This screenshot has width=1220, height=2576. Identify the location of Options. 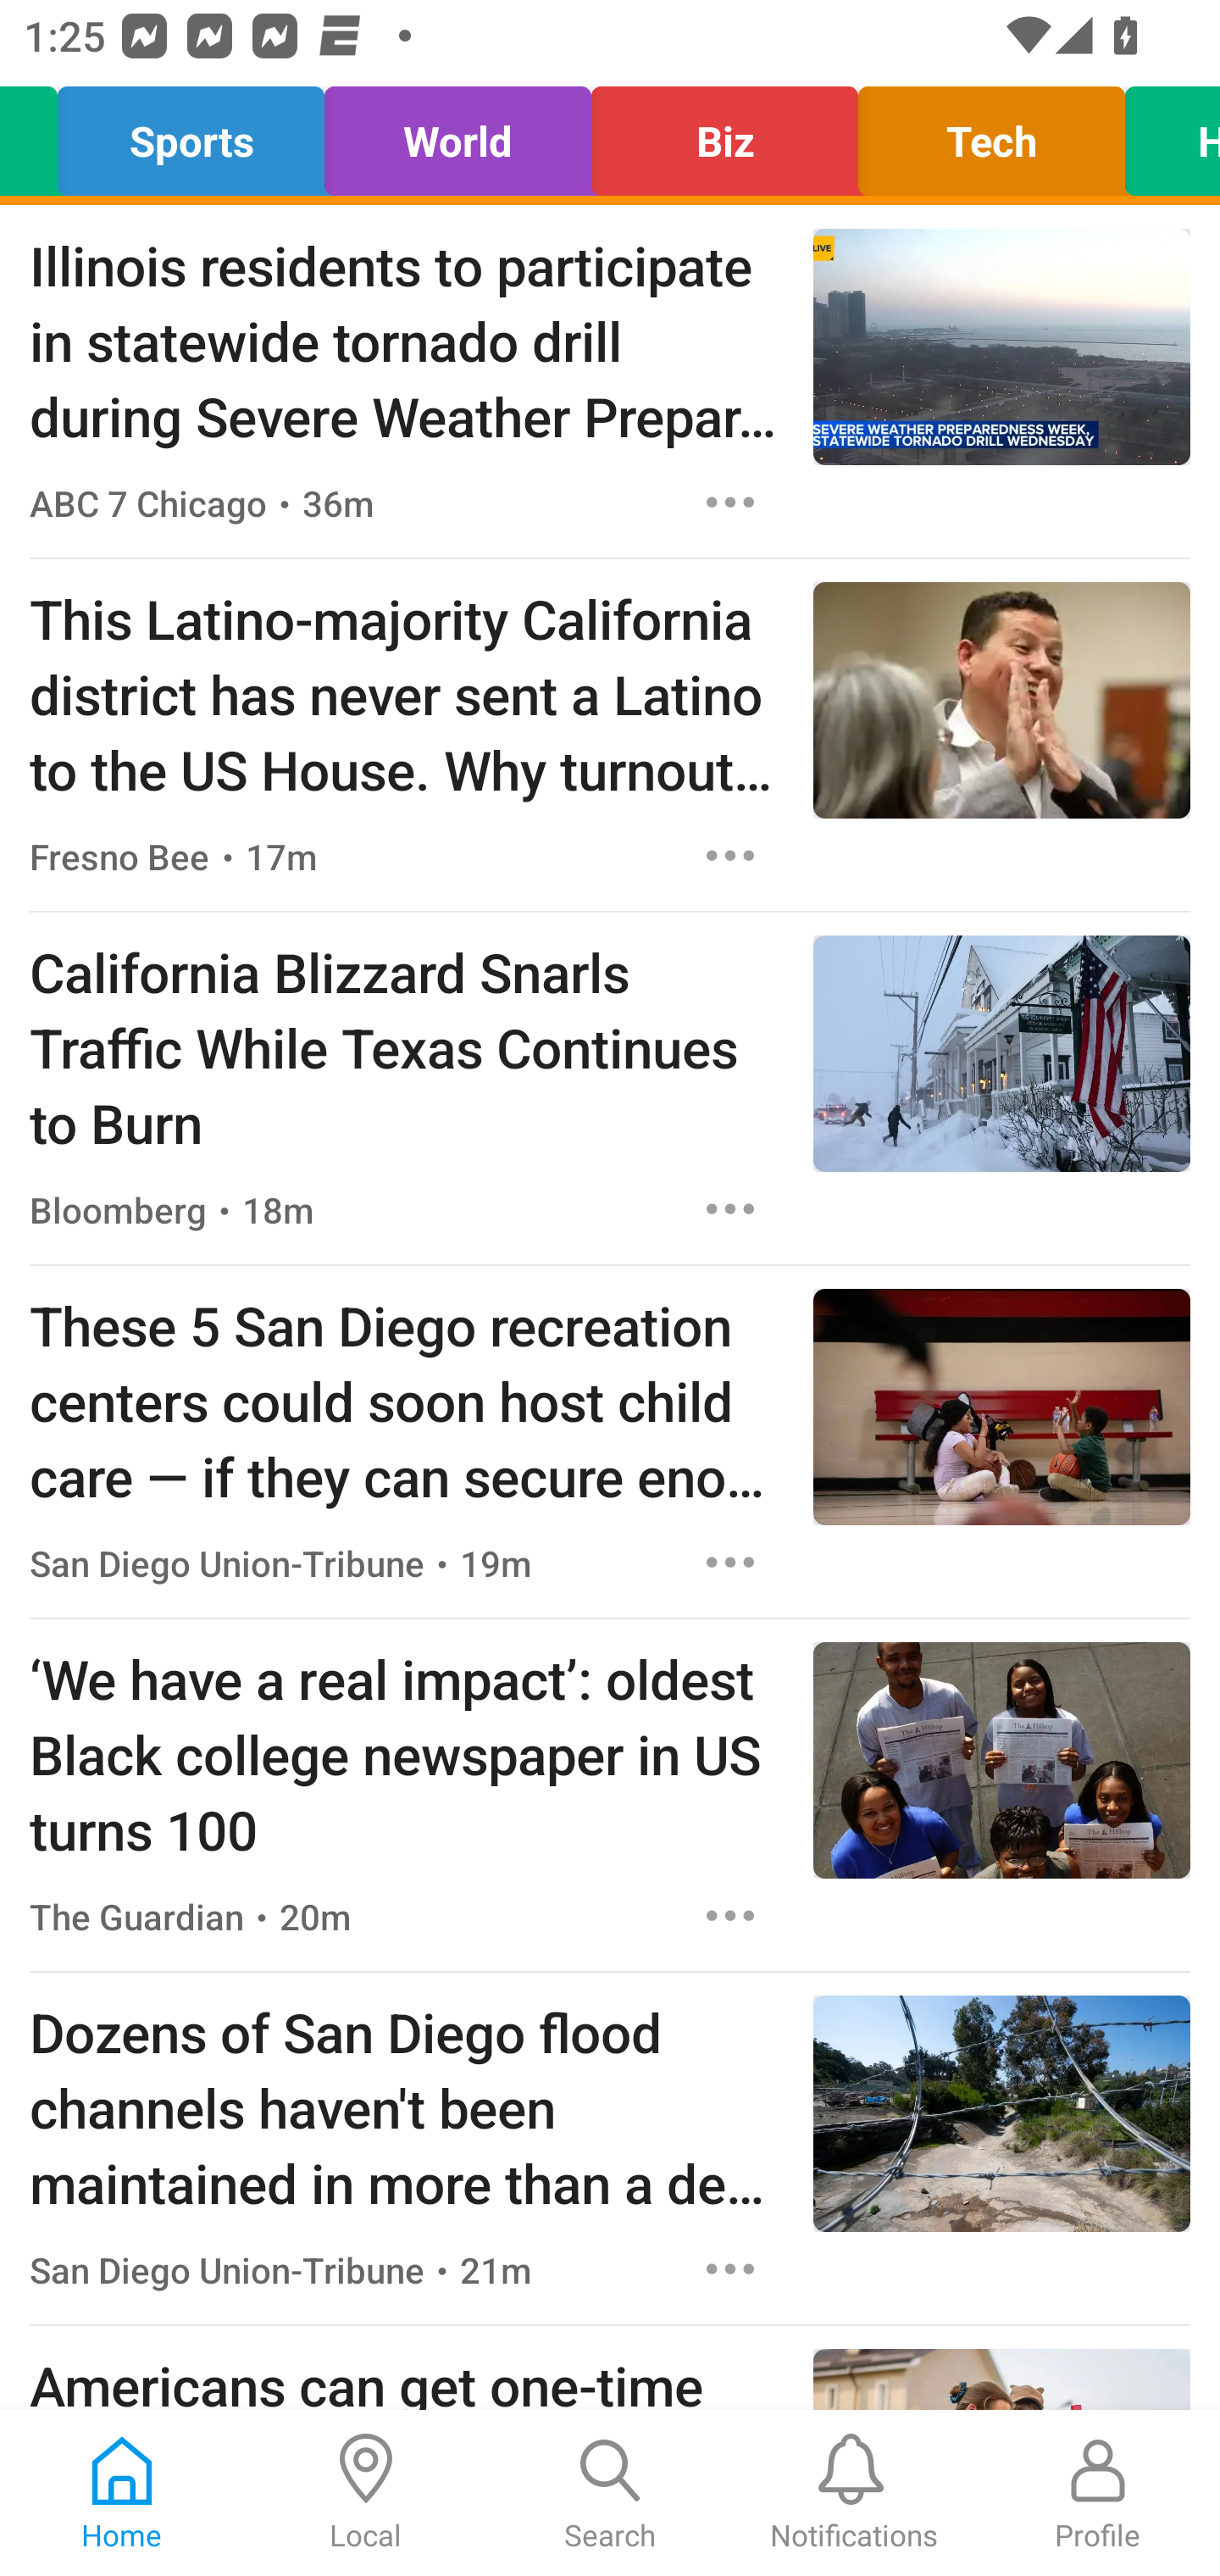
(730, 1917).